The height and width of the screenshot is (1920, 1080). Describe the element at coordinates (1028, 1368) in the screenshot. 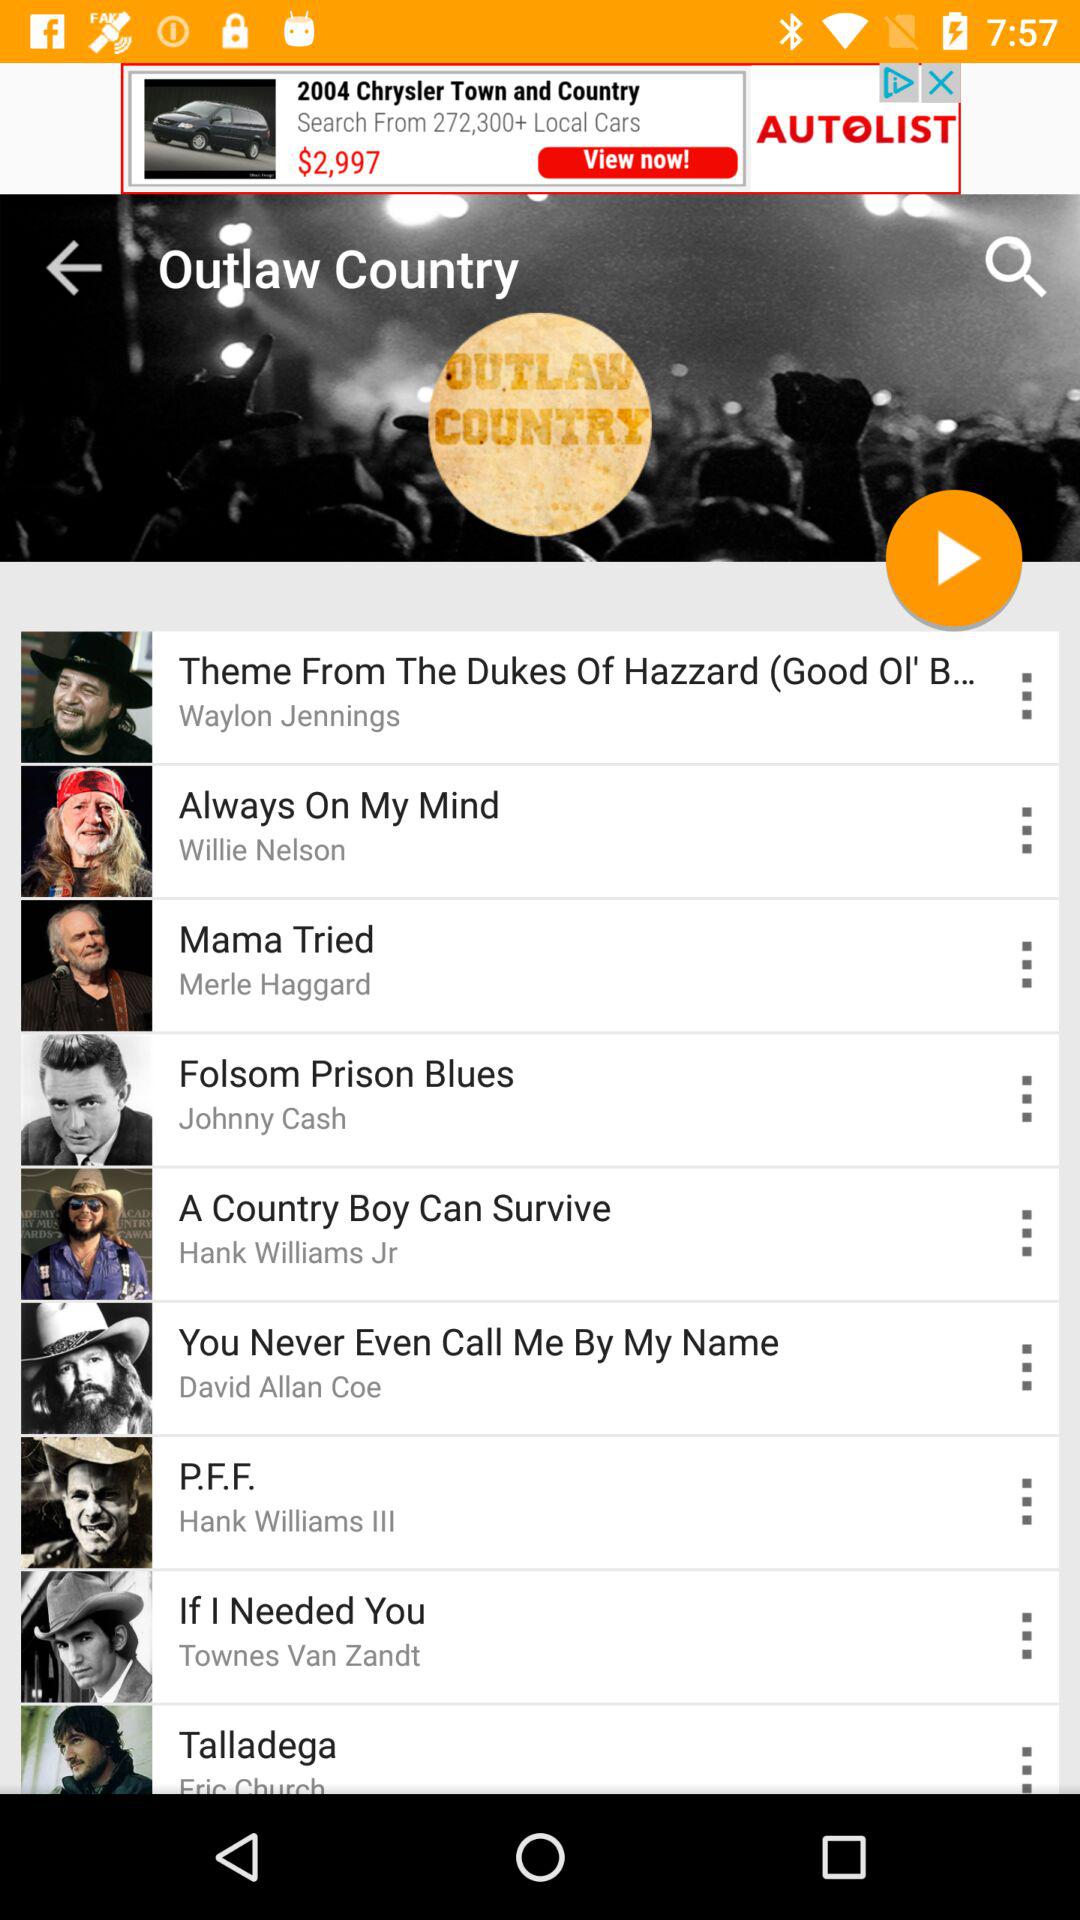

I see `menu button` at that location.